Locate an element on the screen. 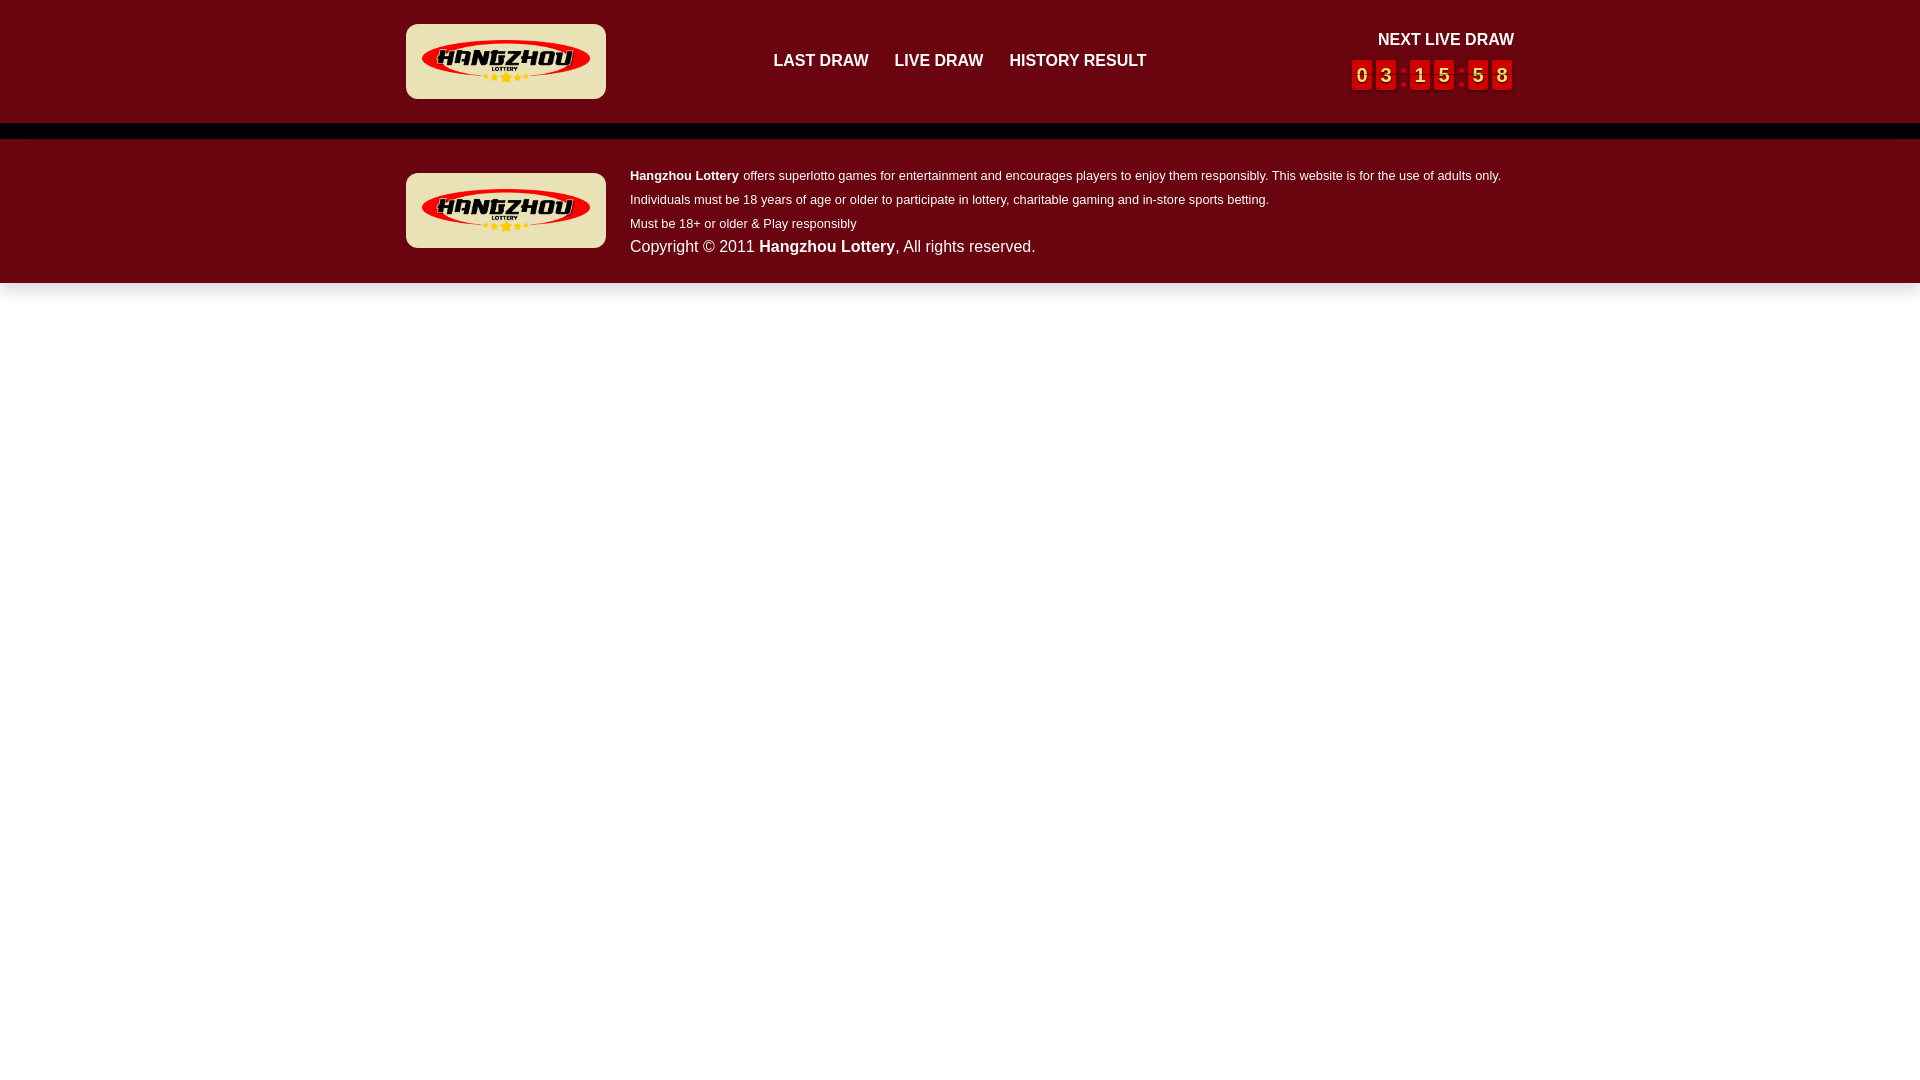  Live Draw is located at coordinates (938, 61).